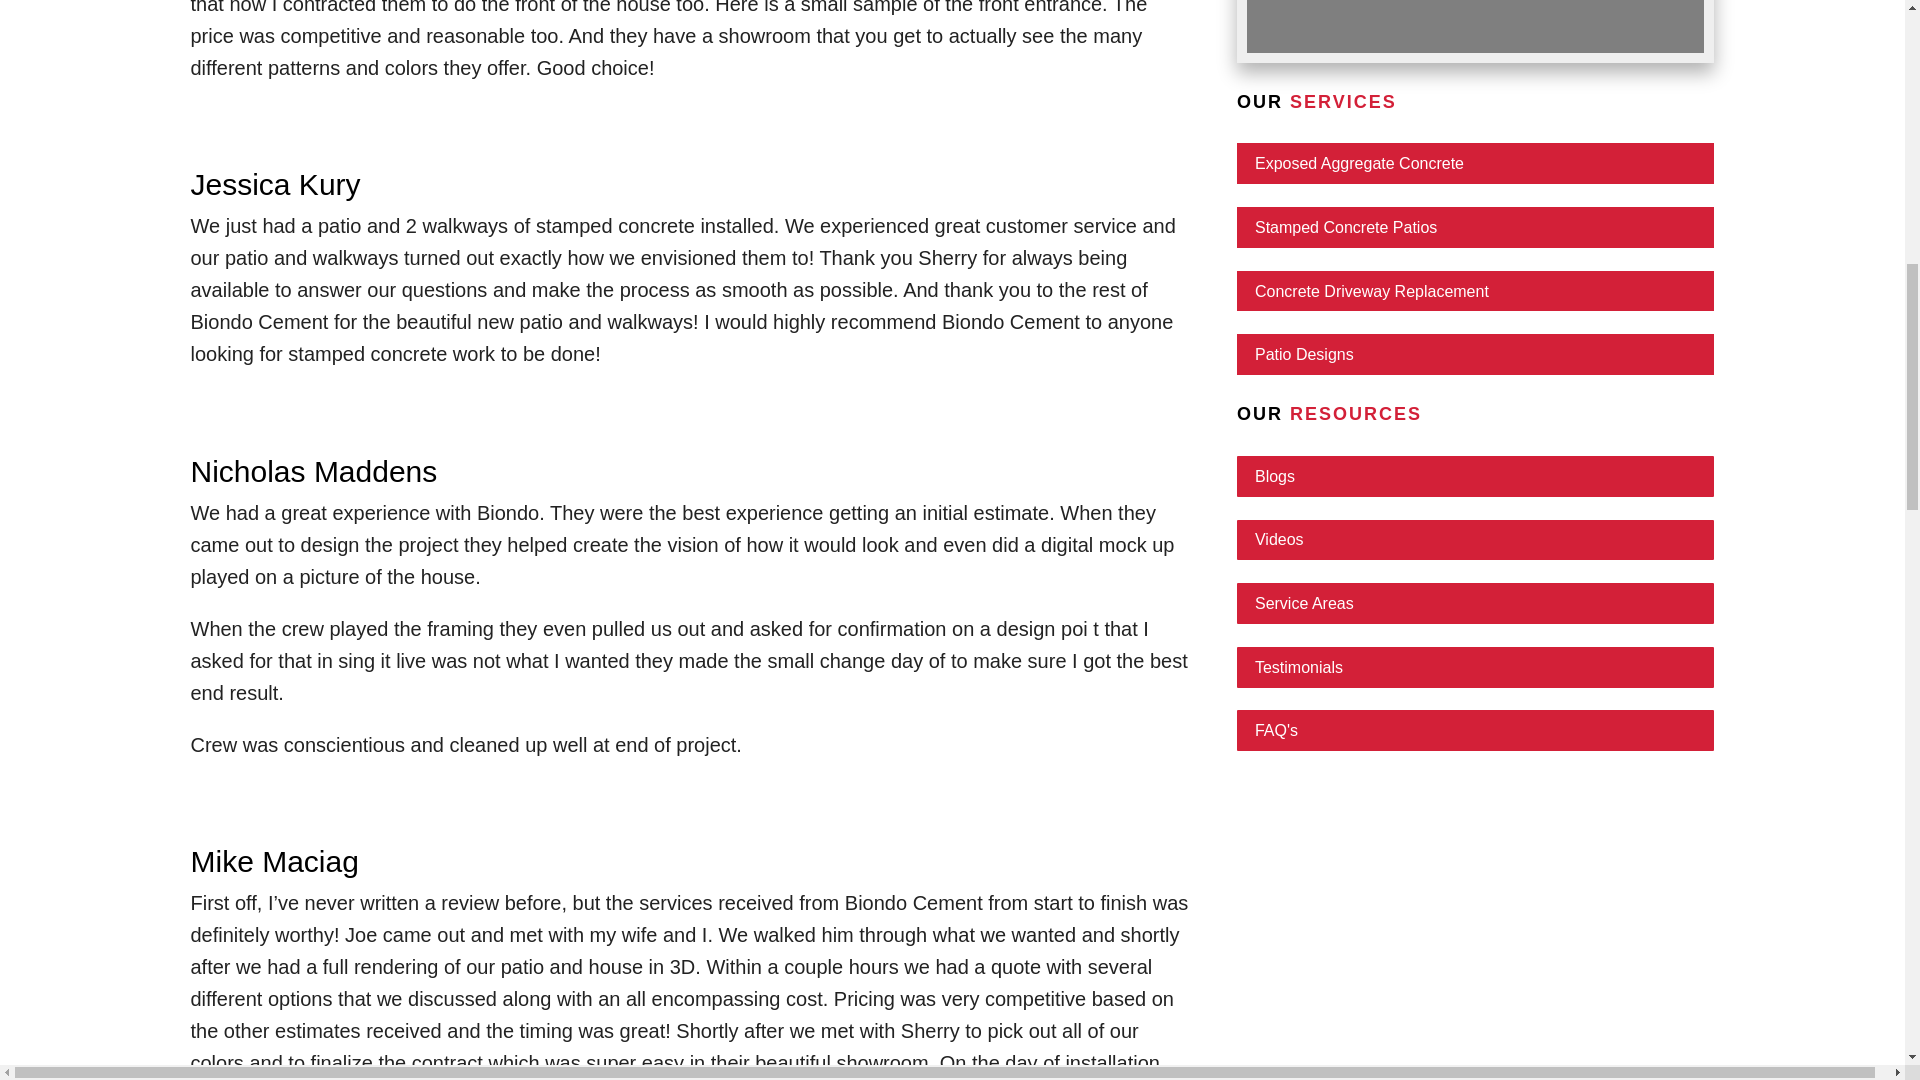 The image size is (1920, 1080). What do you see at coordinates (1475, 666) in the screenshot?
I see `Testimonials` at bounding box center [1475, 666].